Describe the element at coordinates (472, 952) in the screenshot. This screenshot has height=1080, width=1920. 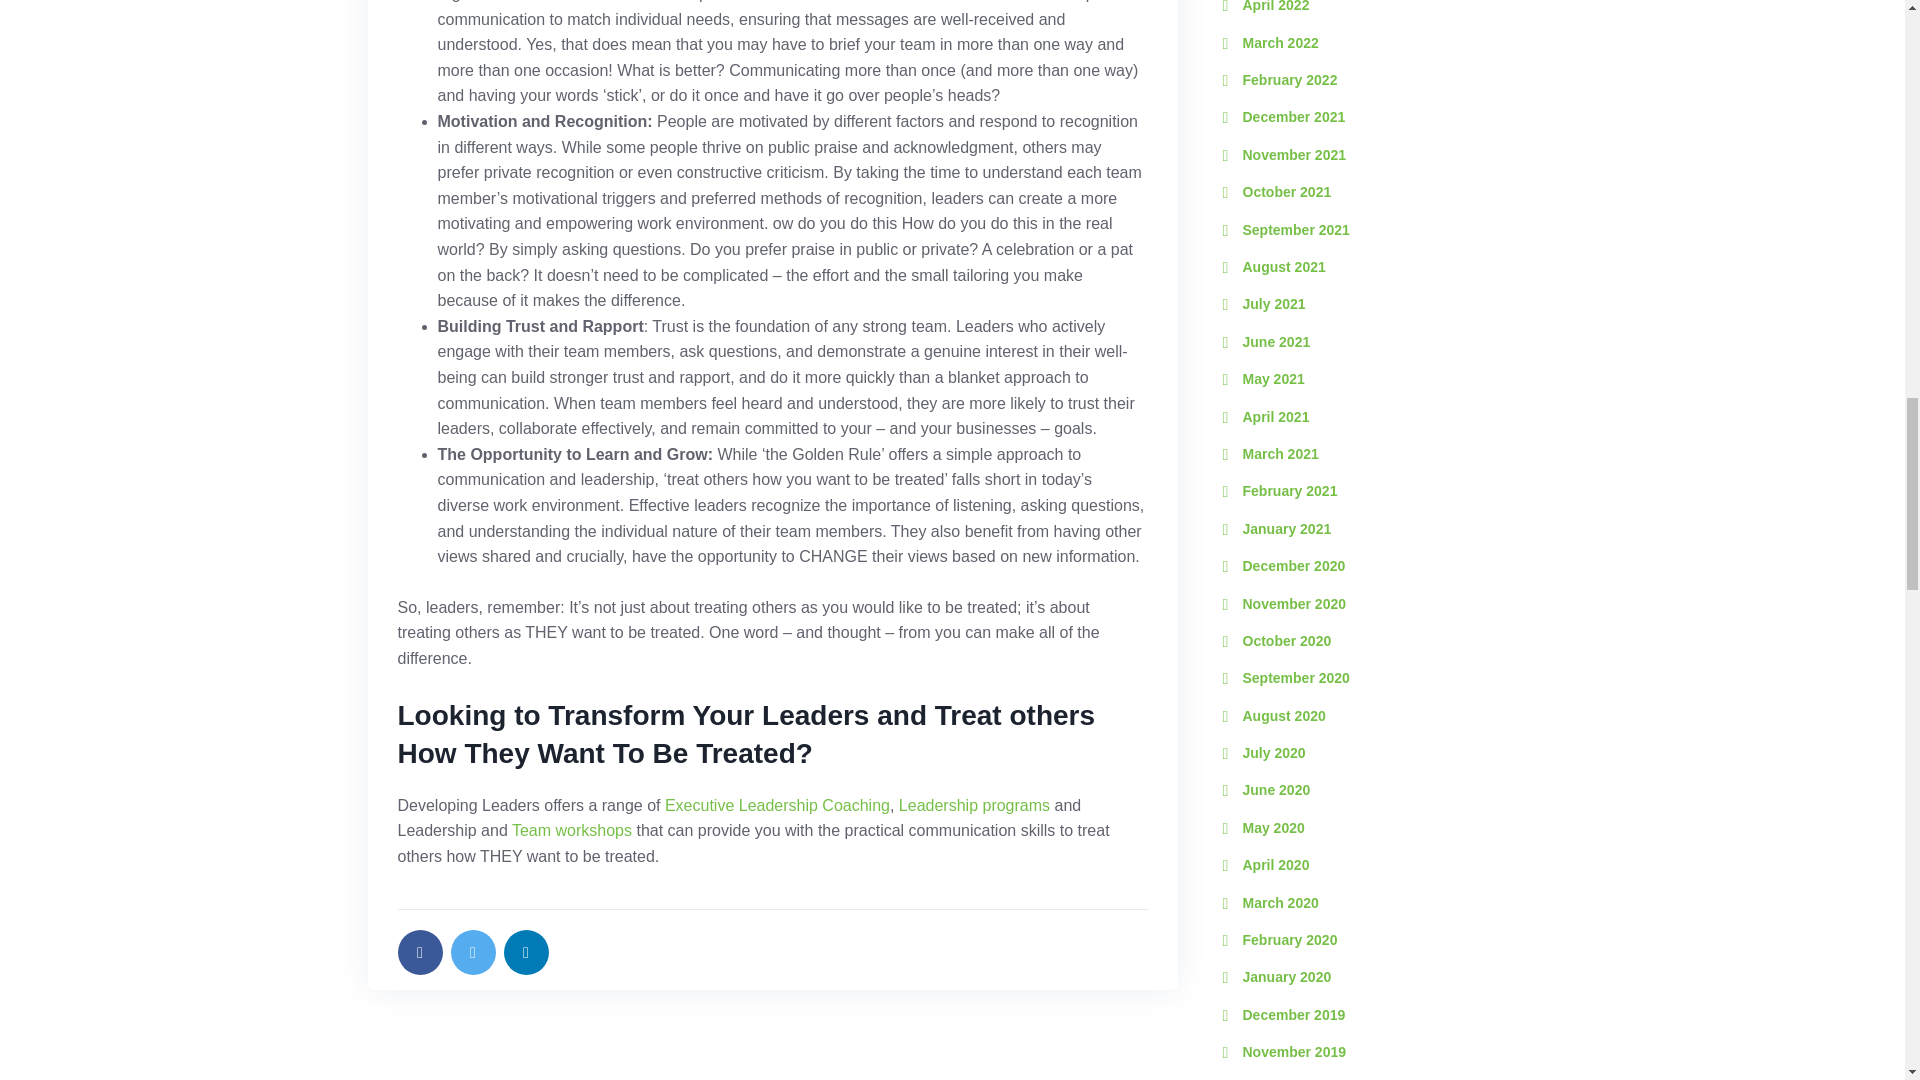
I see `Share on Twitter` at that location.